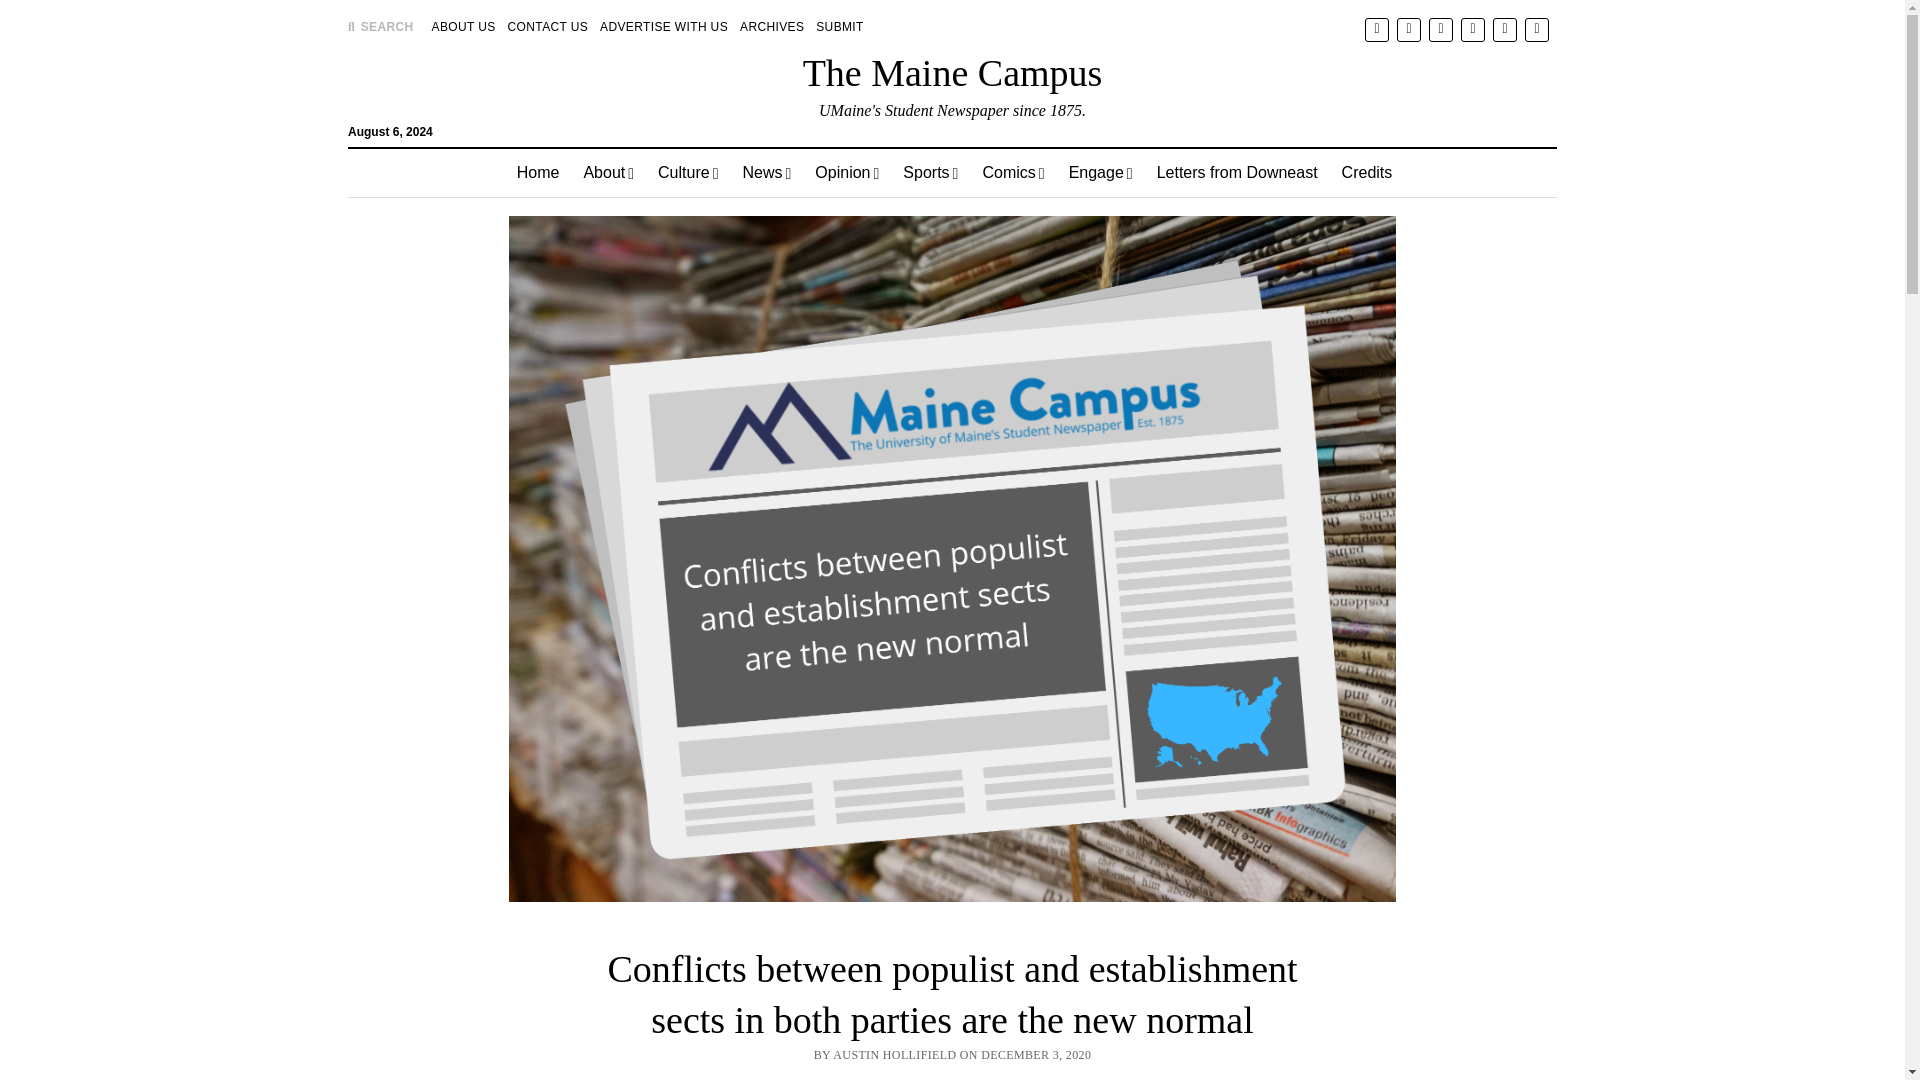  I want to click on ADVERTISE WITH US, so click(663, 26).